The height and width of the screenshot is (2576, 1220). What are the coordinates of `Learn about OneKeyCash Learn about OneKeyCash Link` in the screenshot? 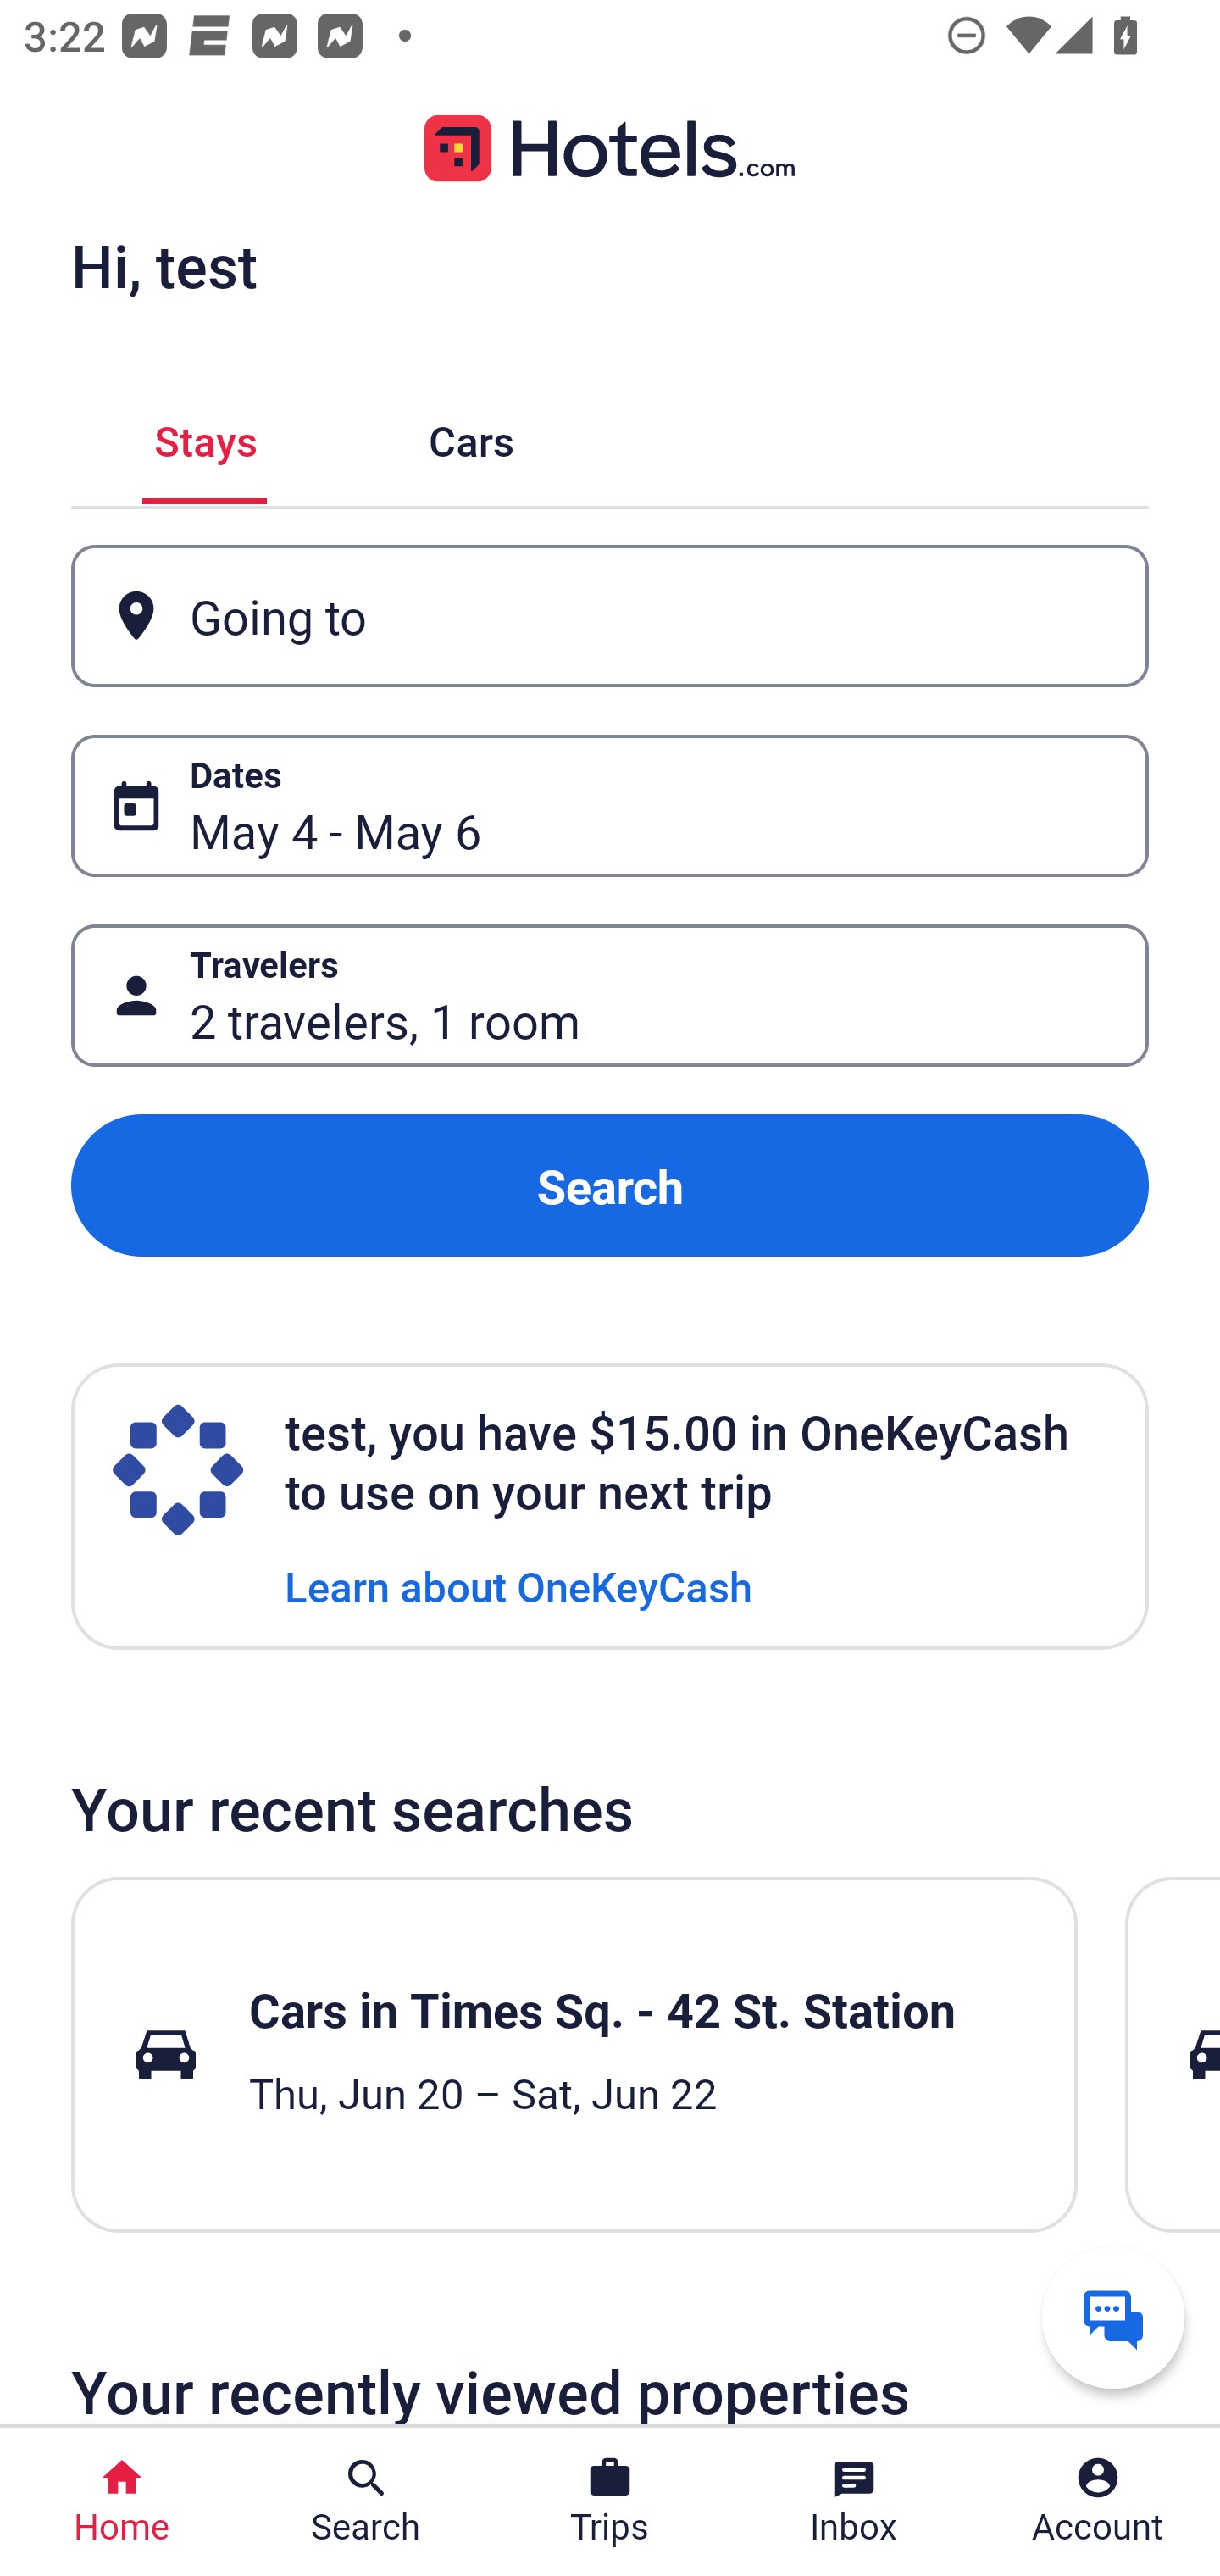 It's located at (518, 1585).